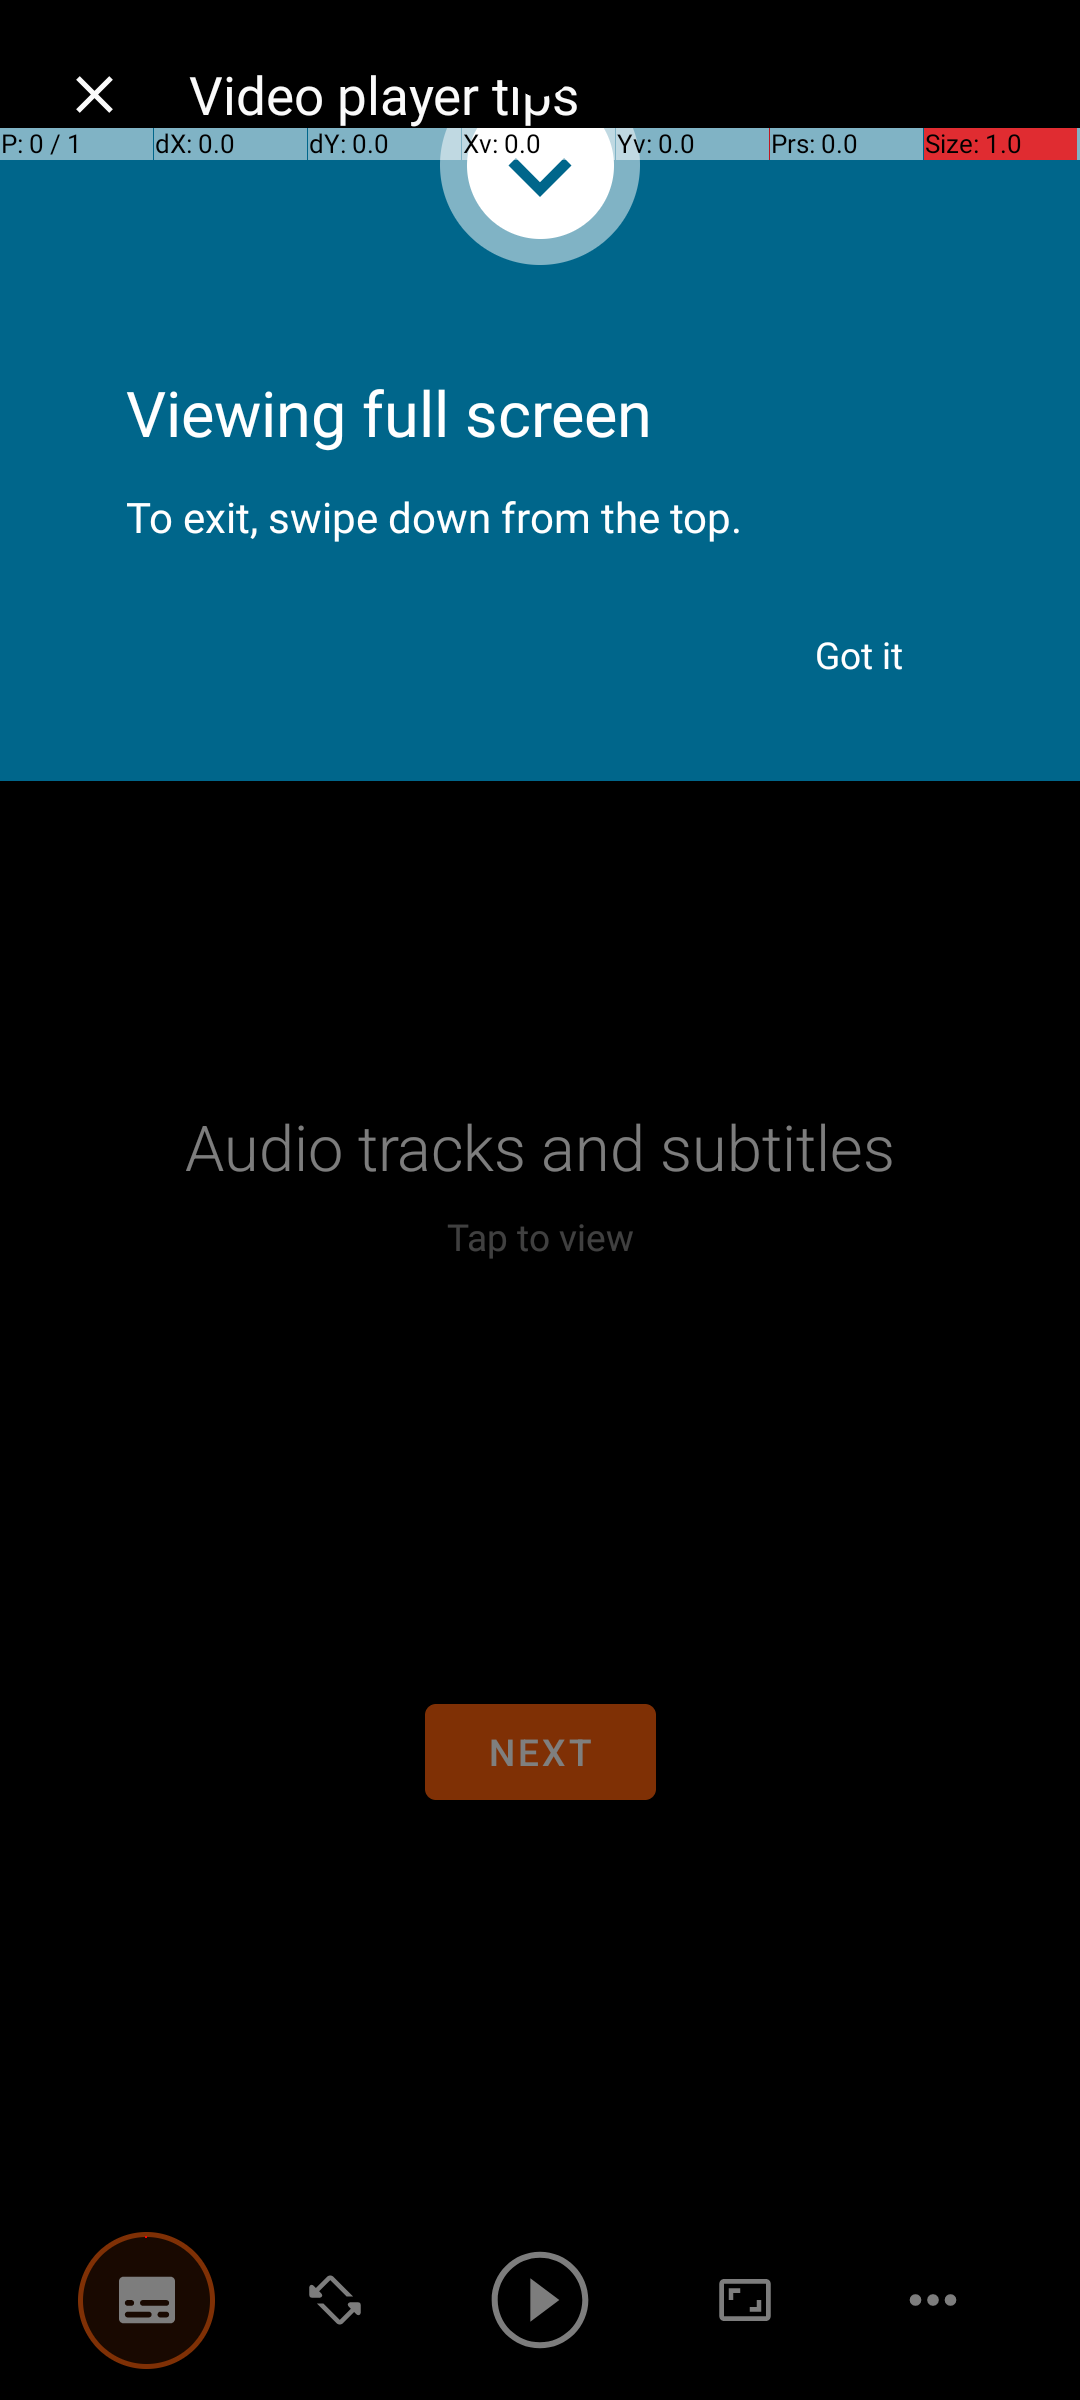 Image resolution: width=1080 pixels, height=2400 pixels. Describe the element at coordinates (614, 94) in the screenshot. I see `Video player tips` at that location.